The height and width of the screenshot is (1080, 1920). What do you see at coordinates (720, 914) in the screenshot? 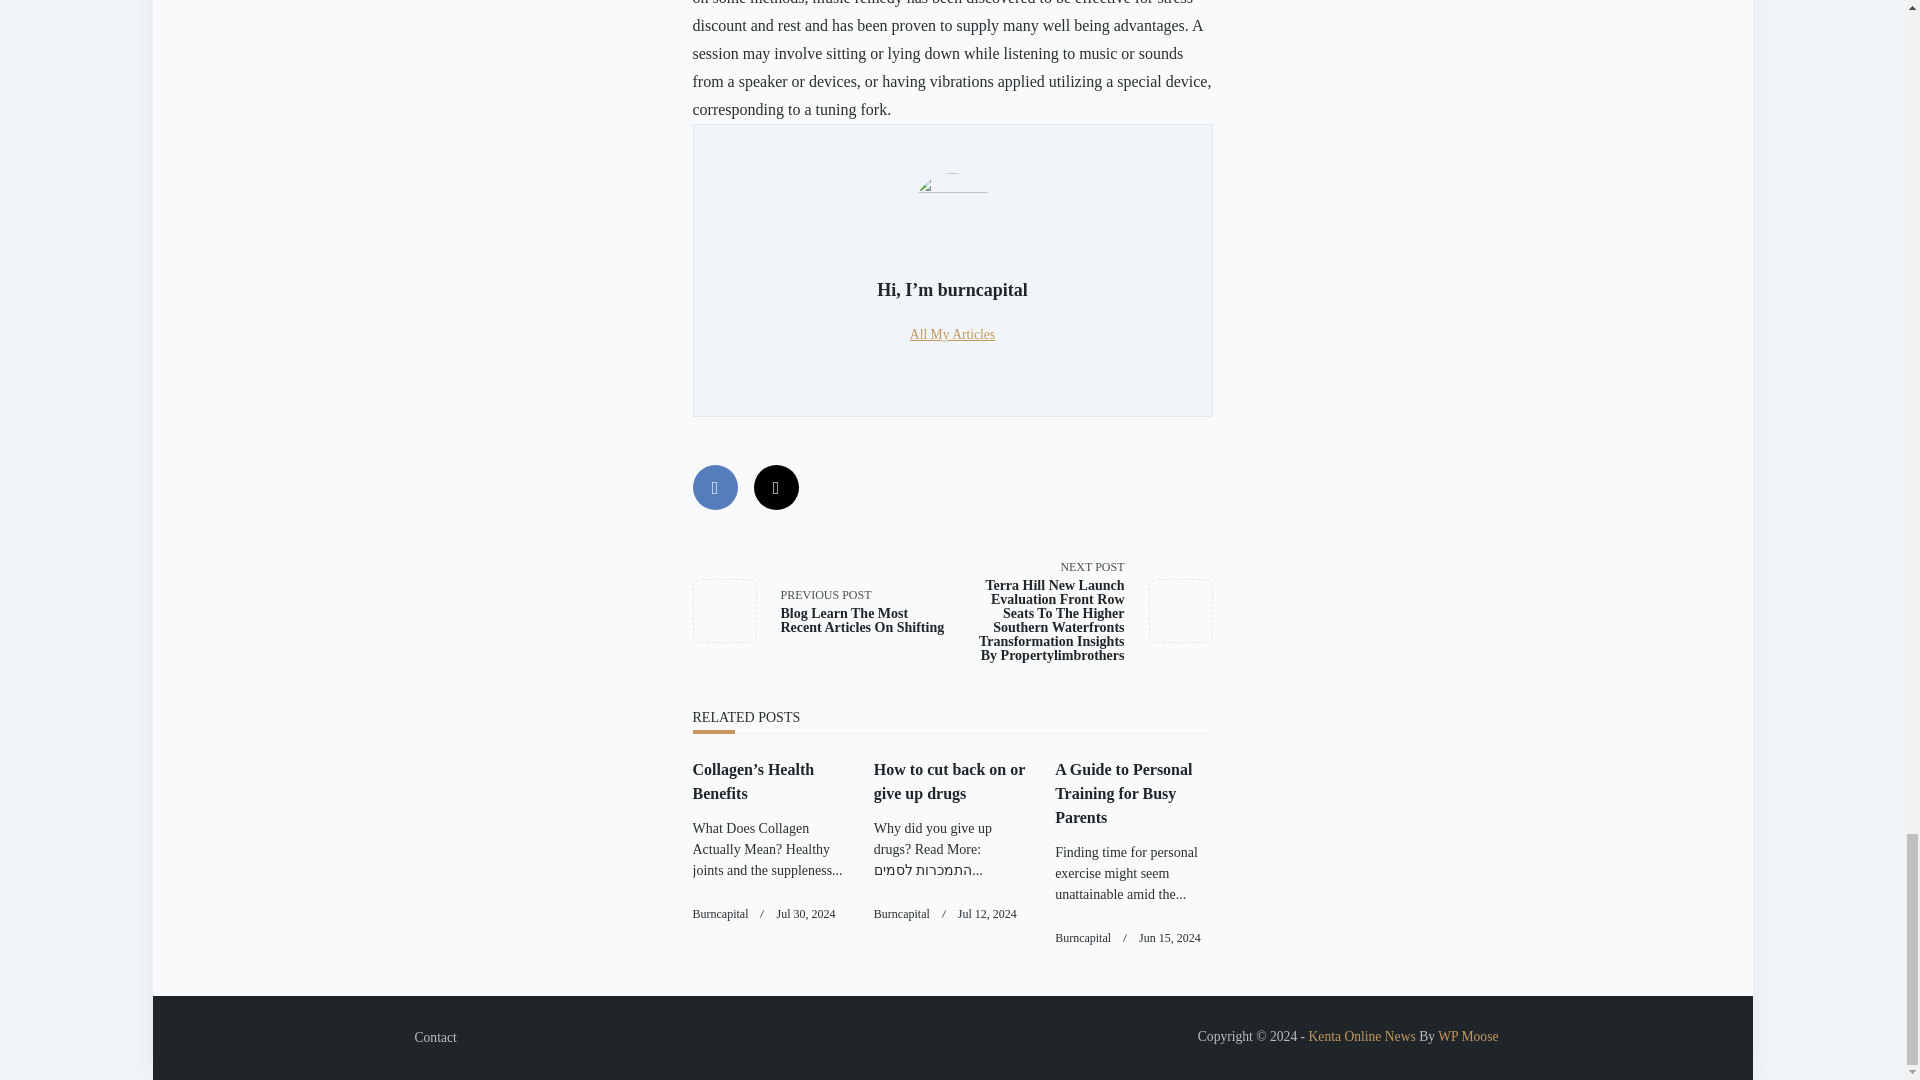
I see `Burncapital` at bounding box center [720, 914].